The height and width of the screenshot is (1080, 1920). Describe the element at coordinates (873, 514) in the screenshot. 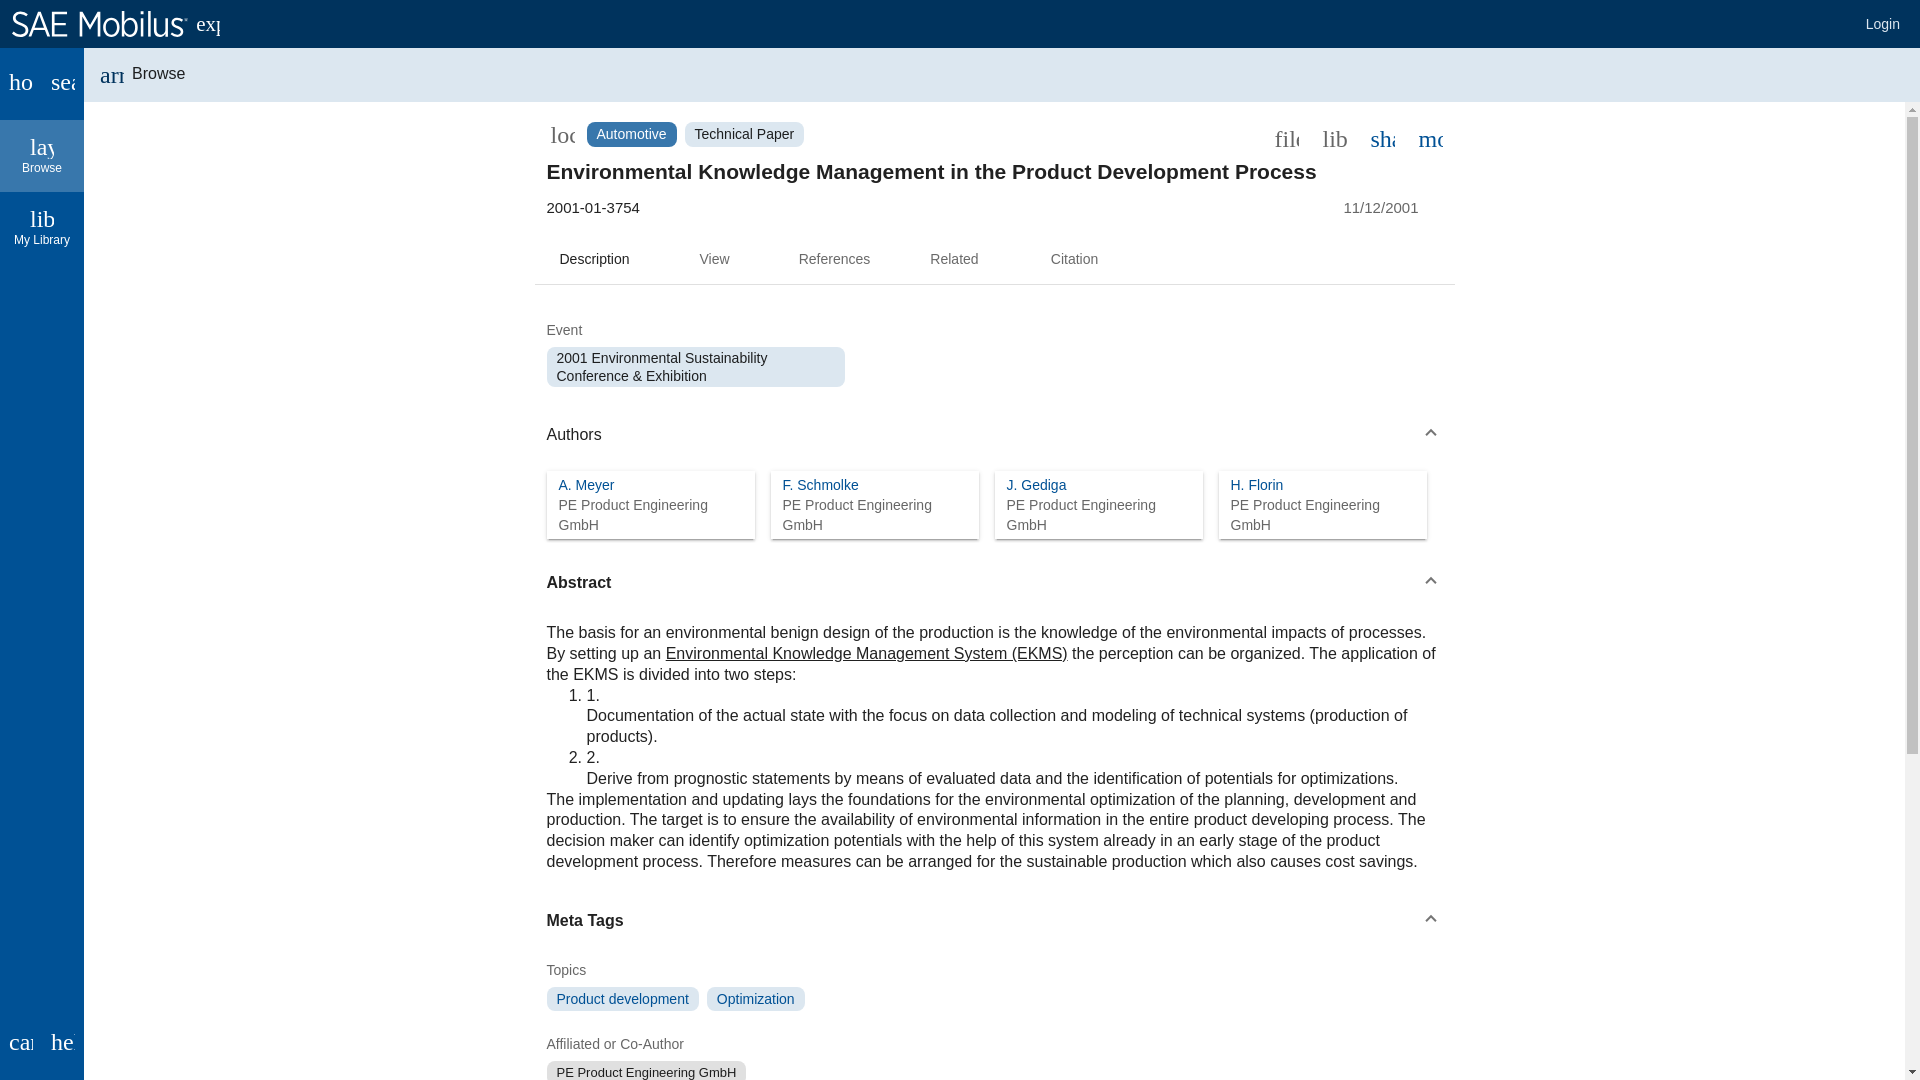

I see `PE Product Engineering GmbH` at that location.